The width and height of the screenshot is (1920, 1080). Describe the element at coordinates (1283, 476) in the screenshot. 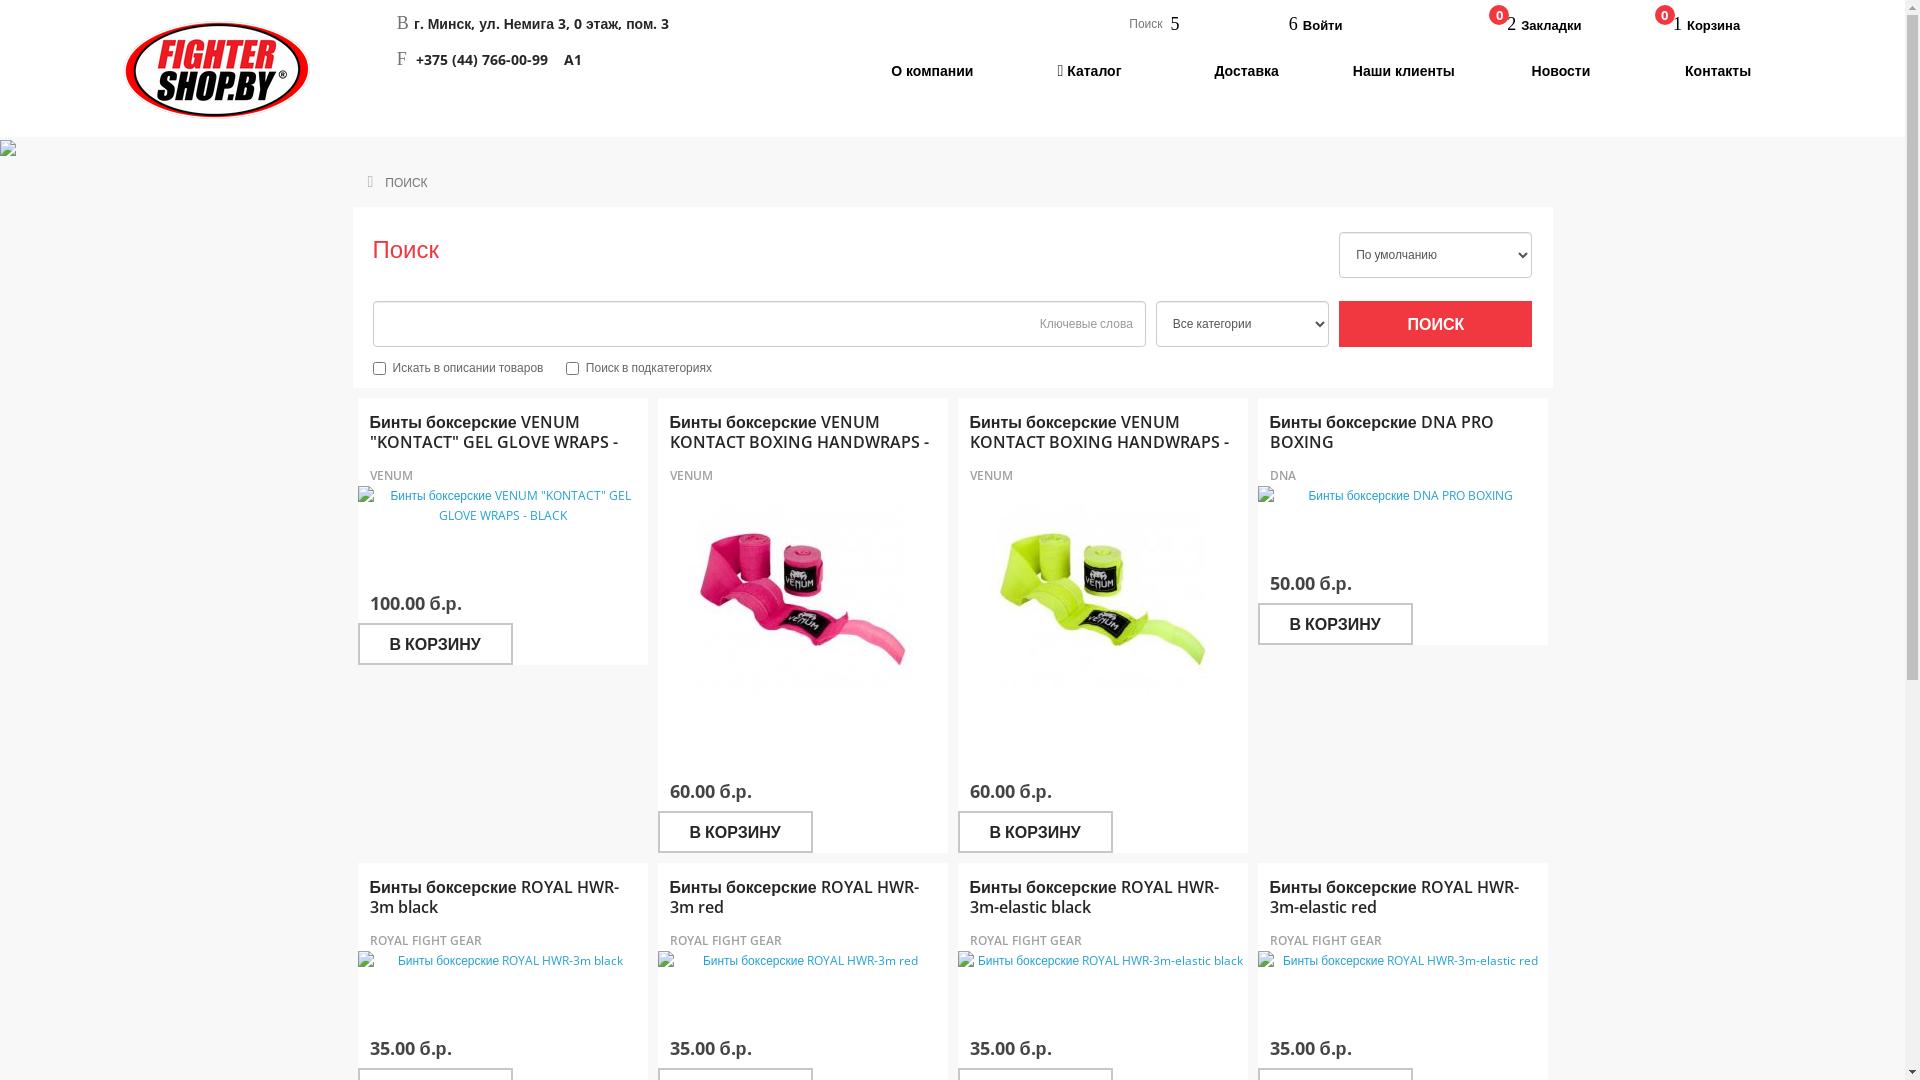

I see `DNA` at that location.